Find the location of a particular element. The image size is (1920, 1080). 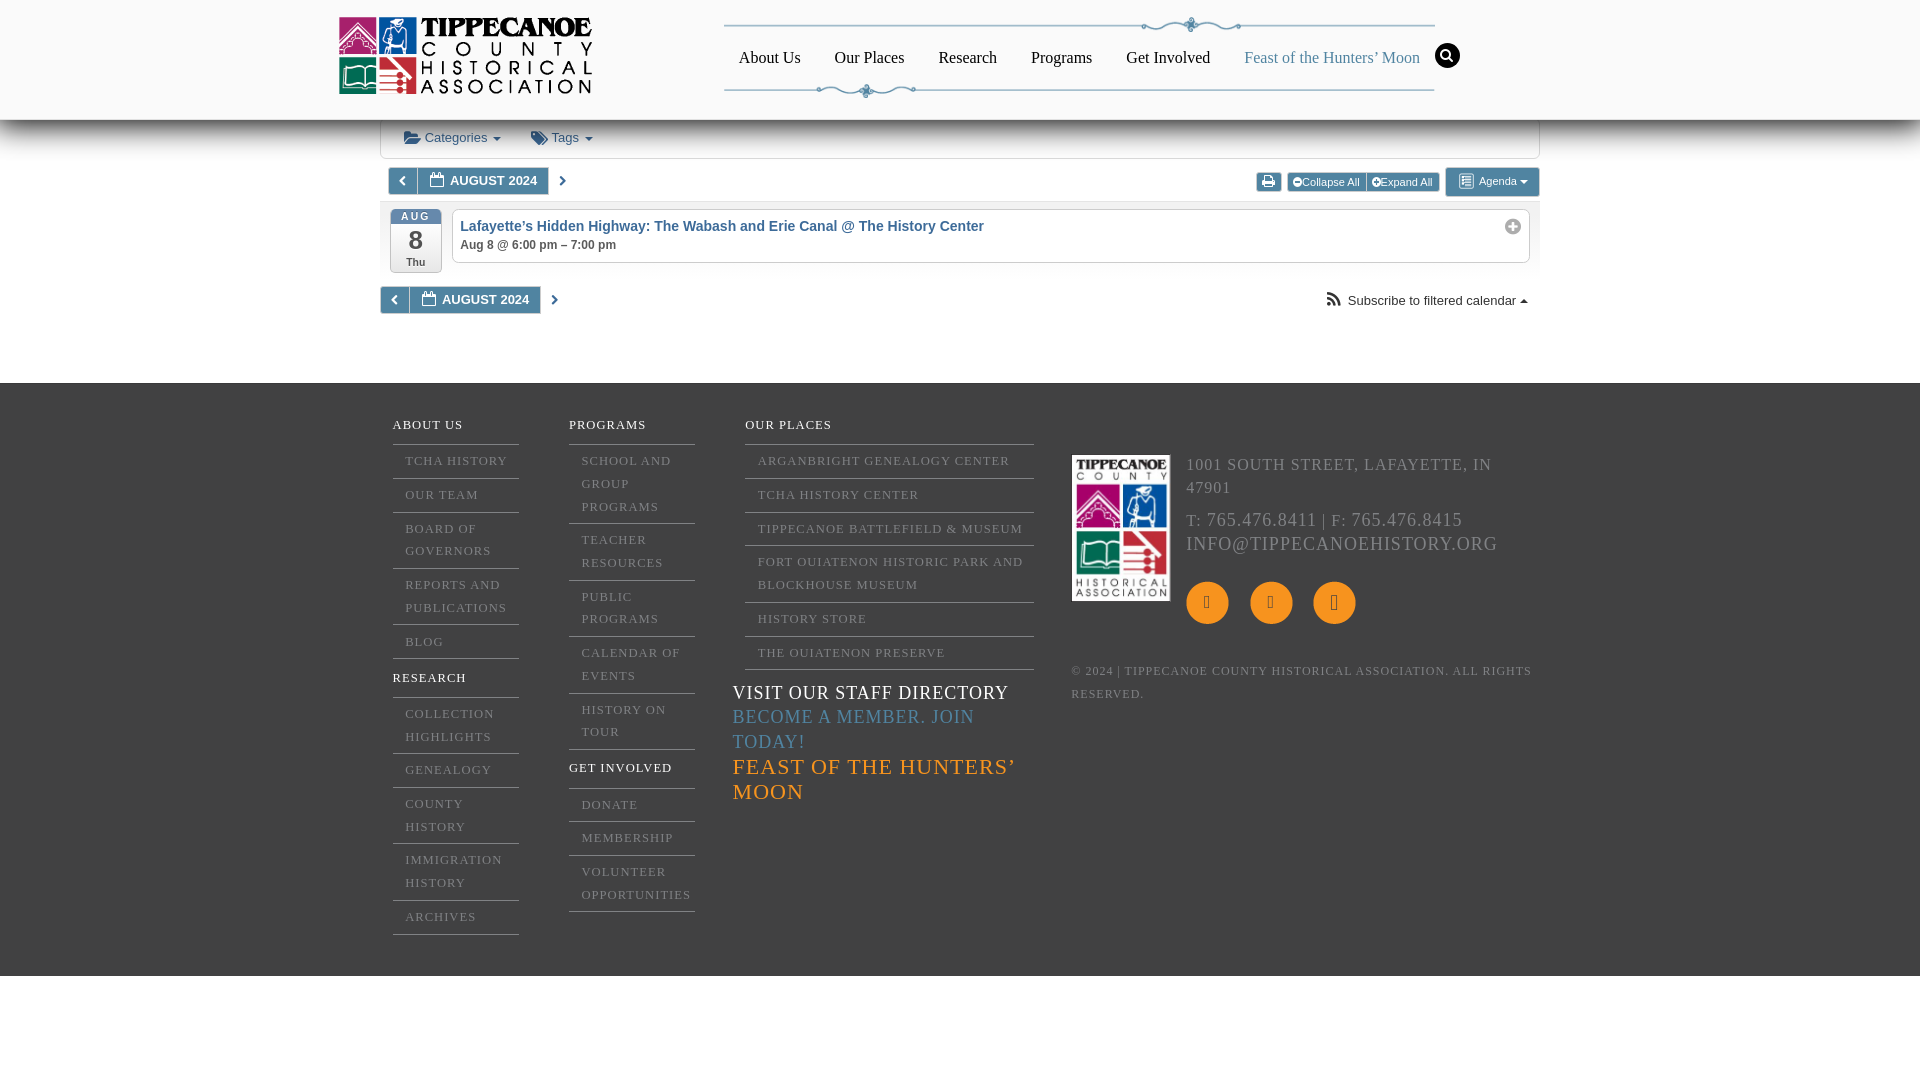

Tags is located at coordinates (561, 138).